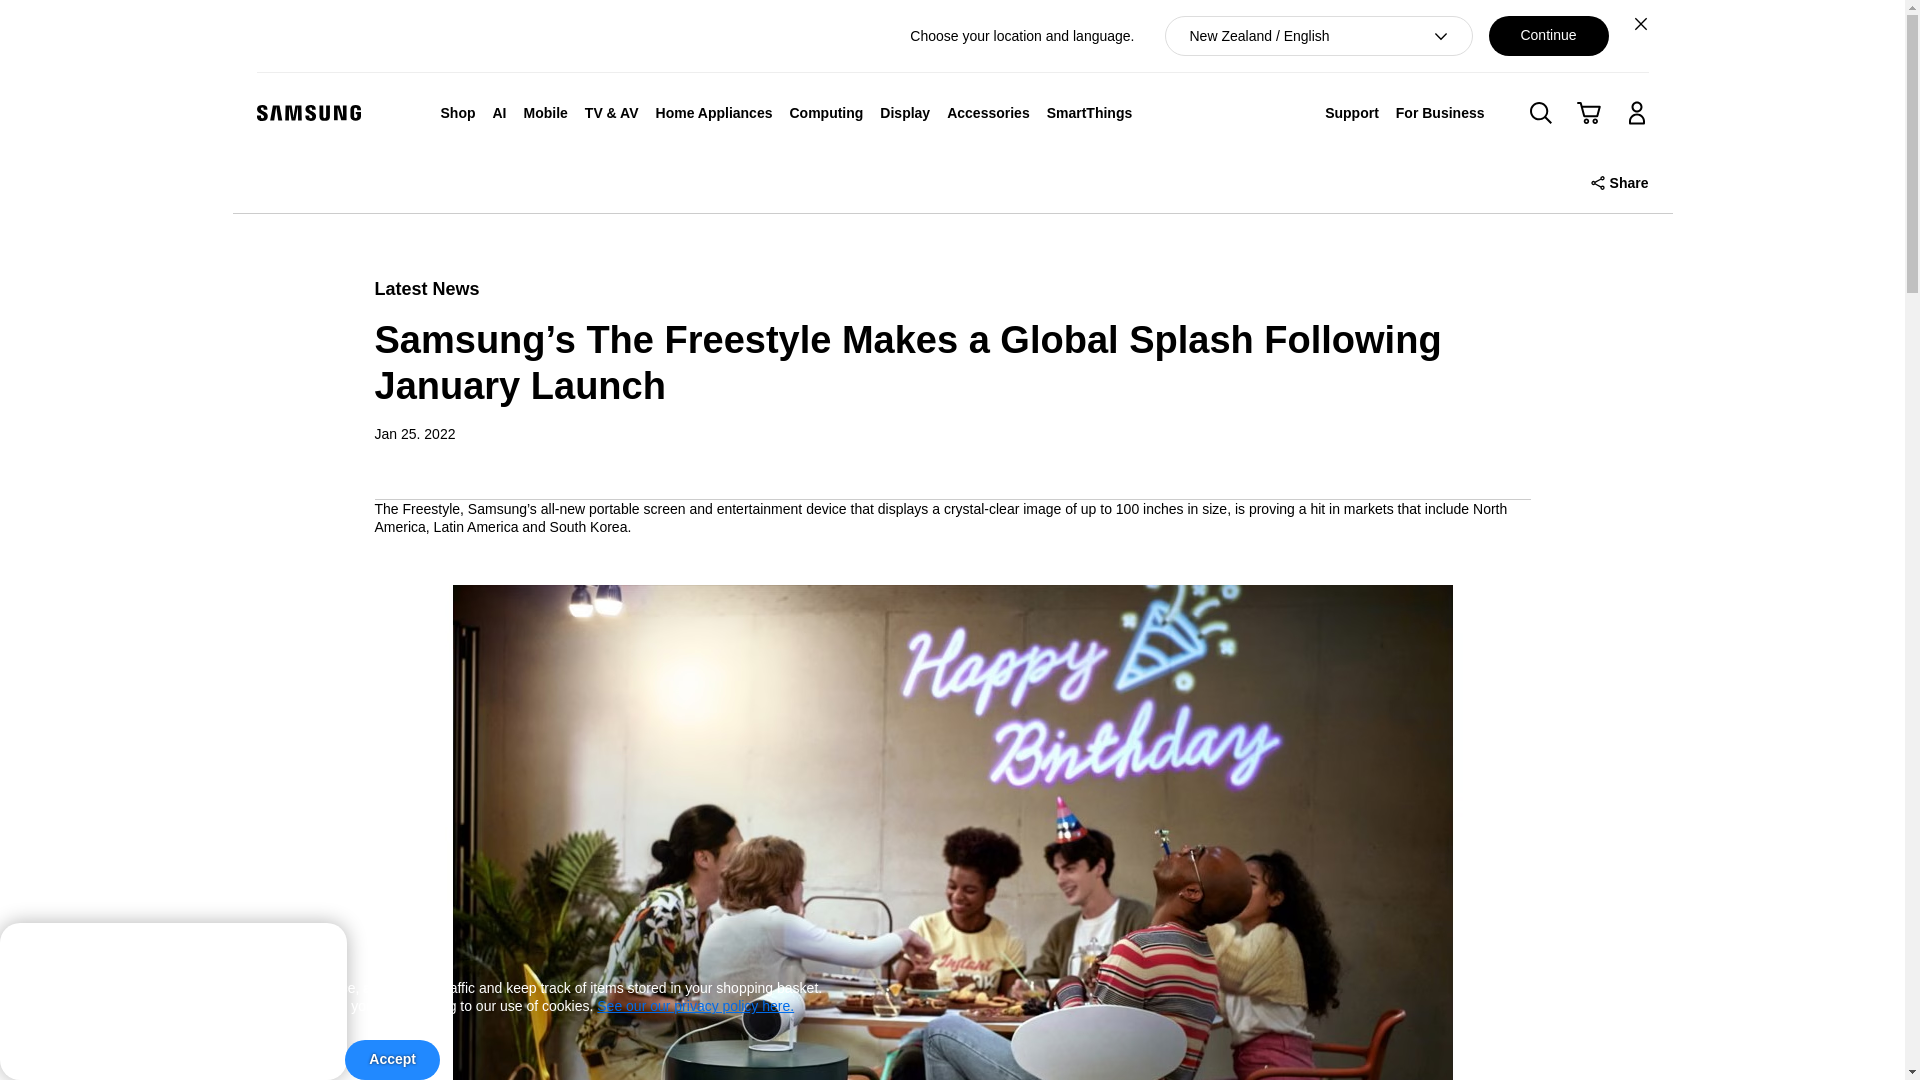  I want to click on Continue, so click(1548, 36).